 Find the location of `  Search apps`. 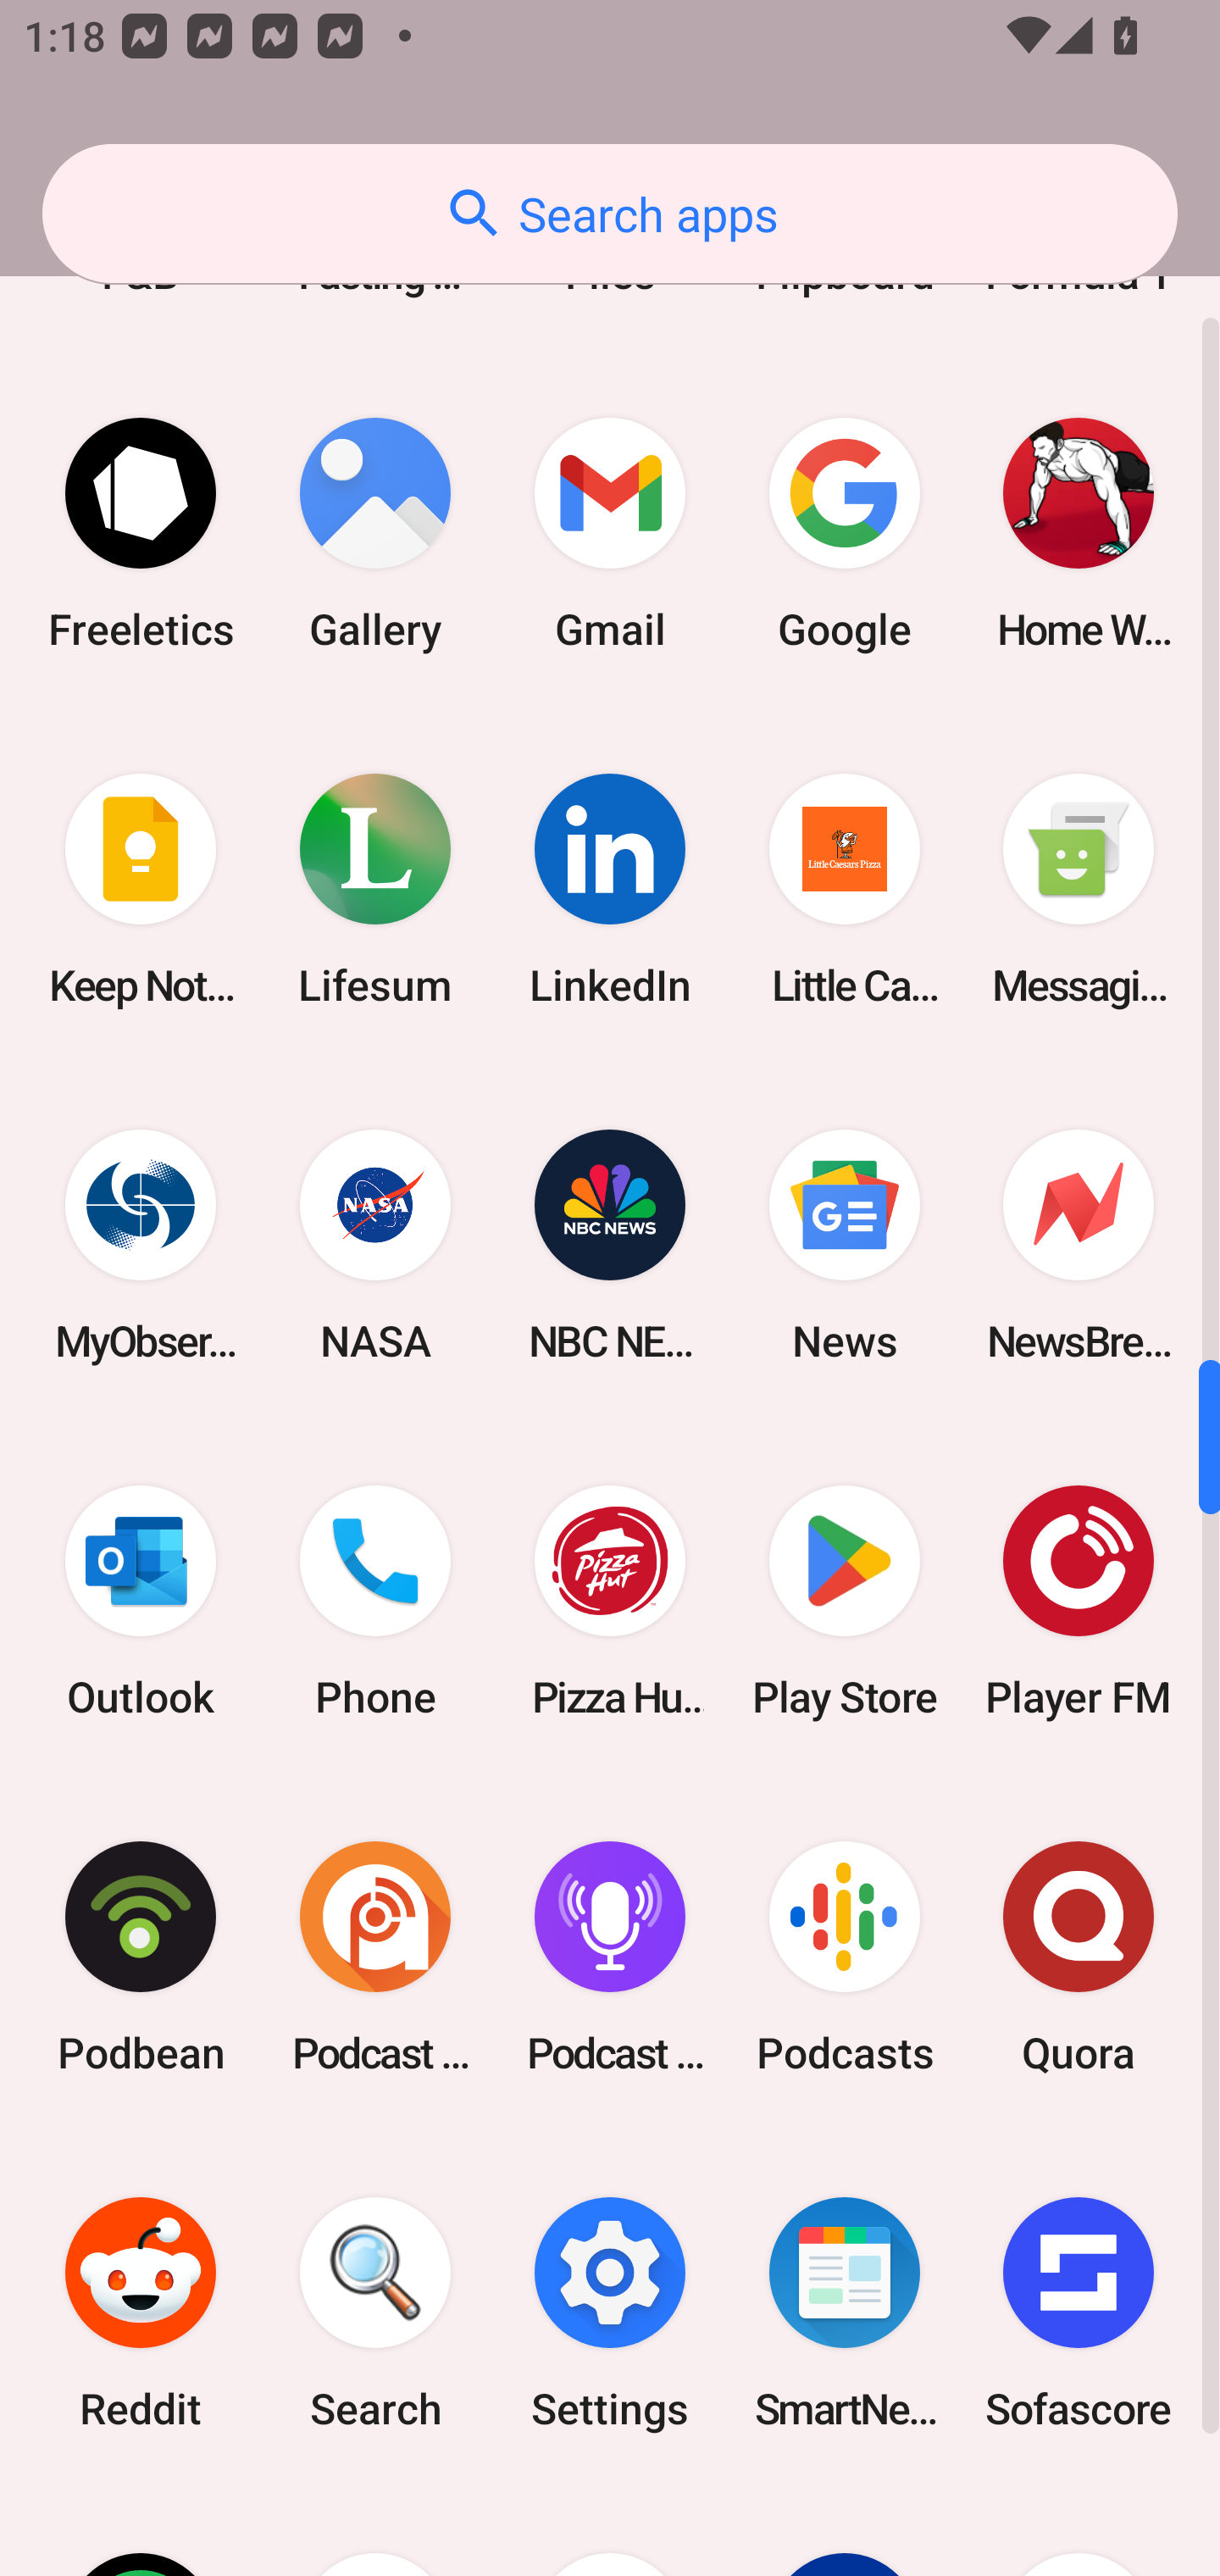

  Search apps is located at coordinates (610, 214).